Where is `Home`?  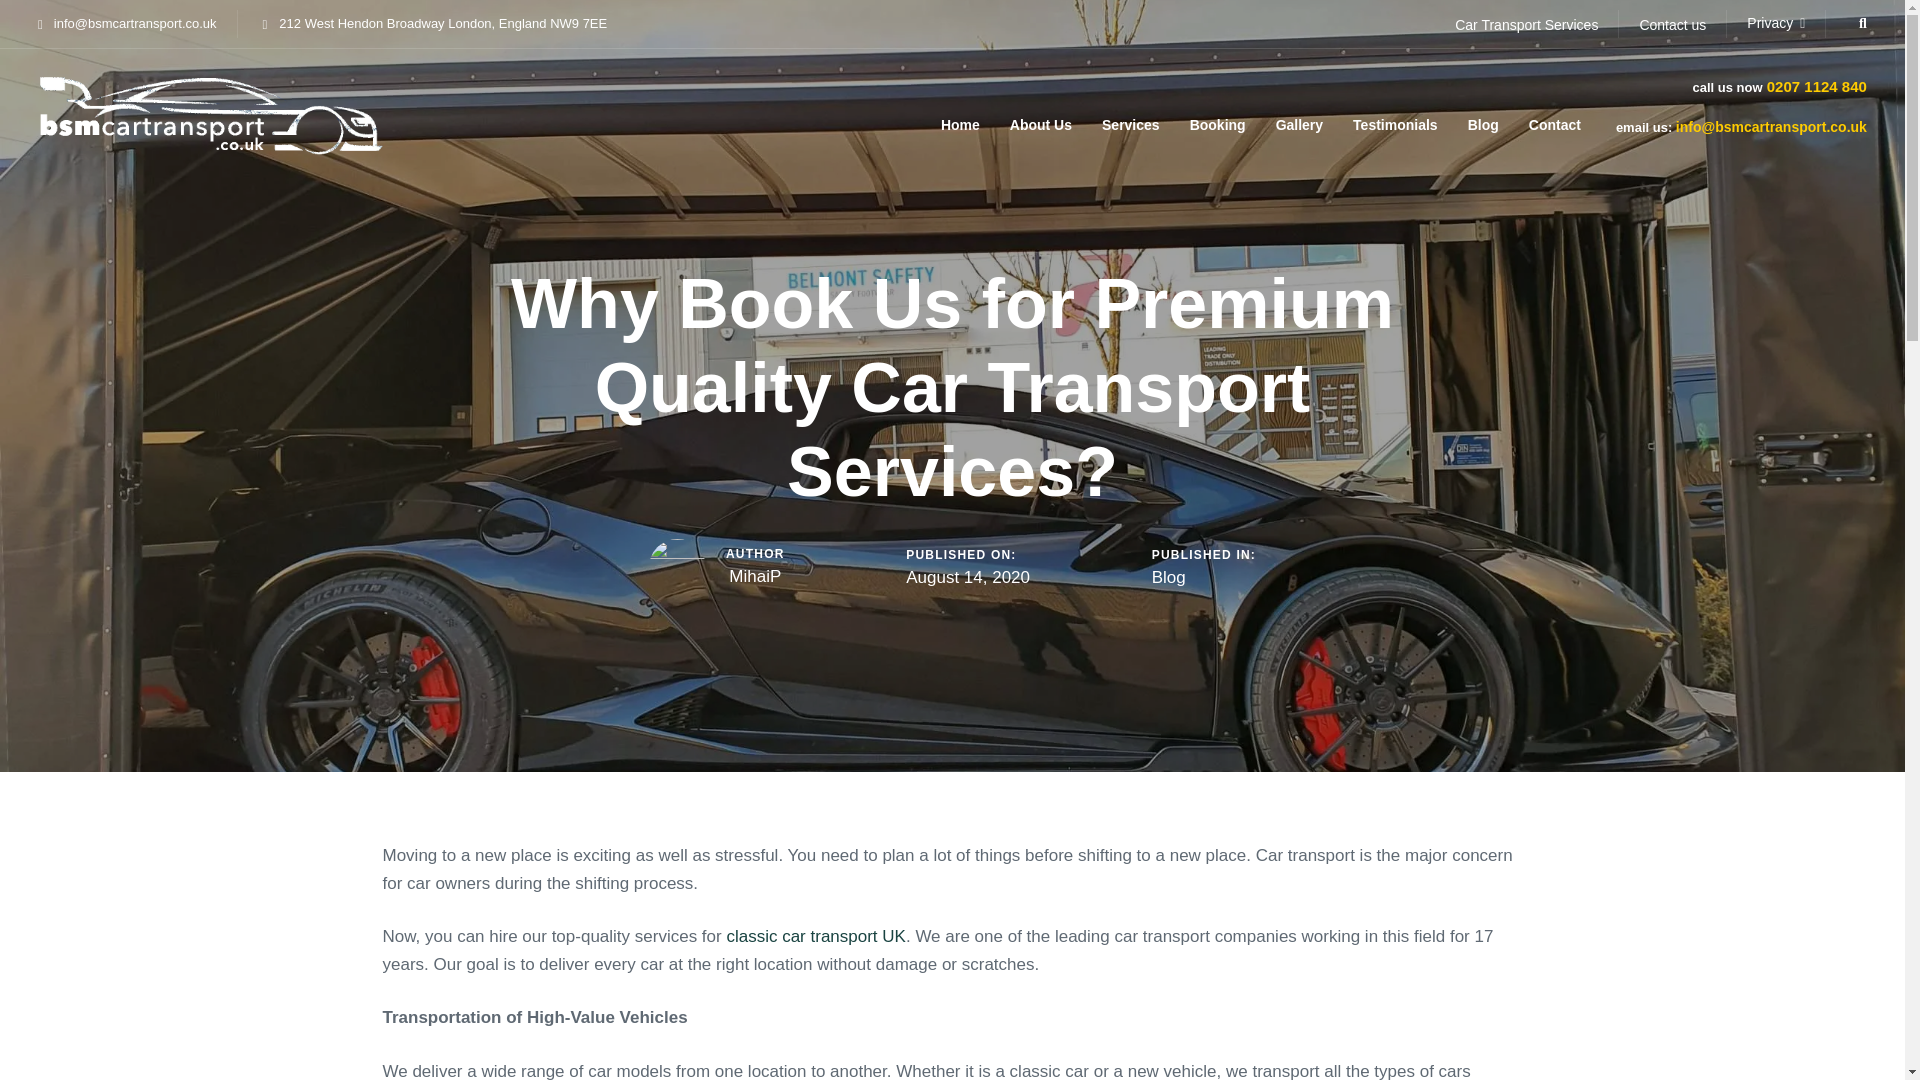
Home is located at coordinates (960, 116).